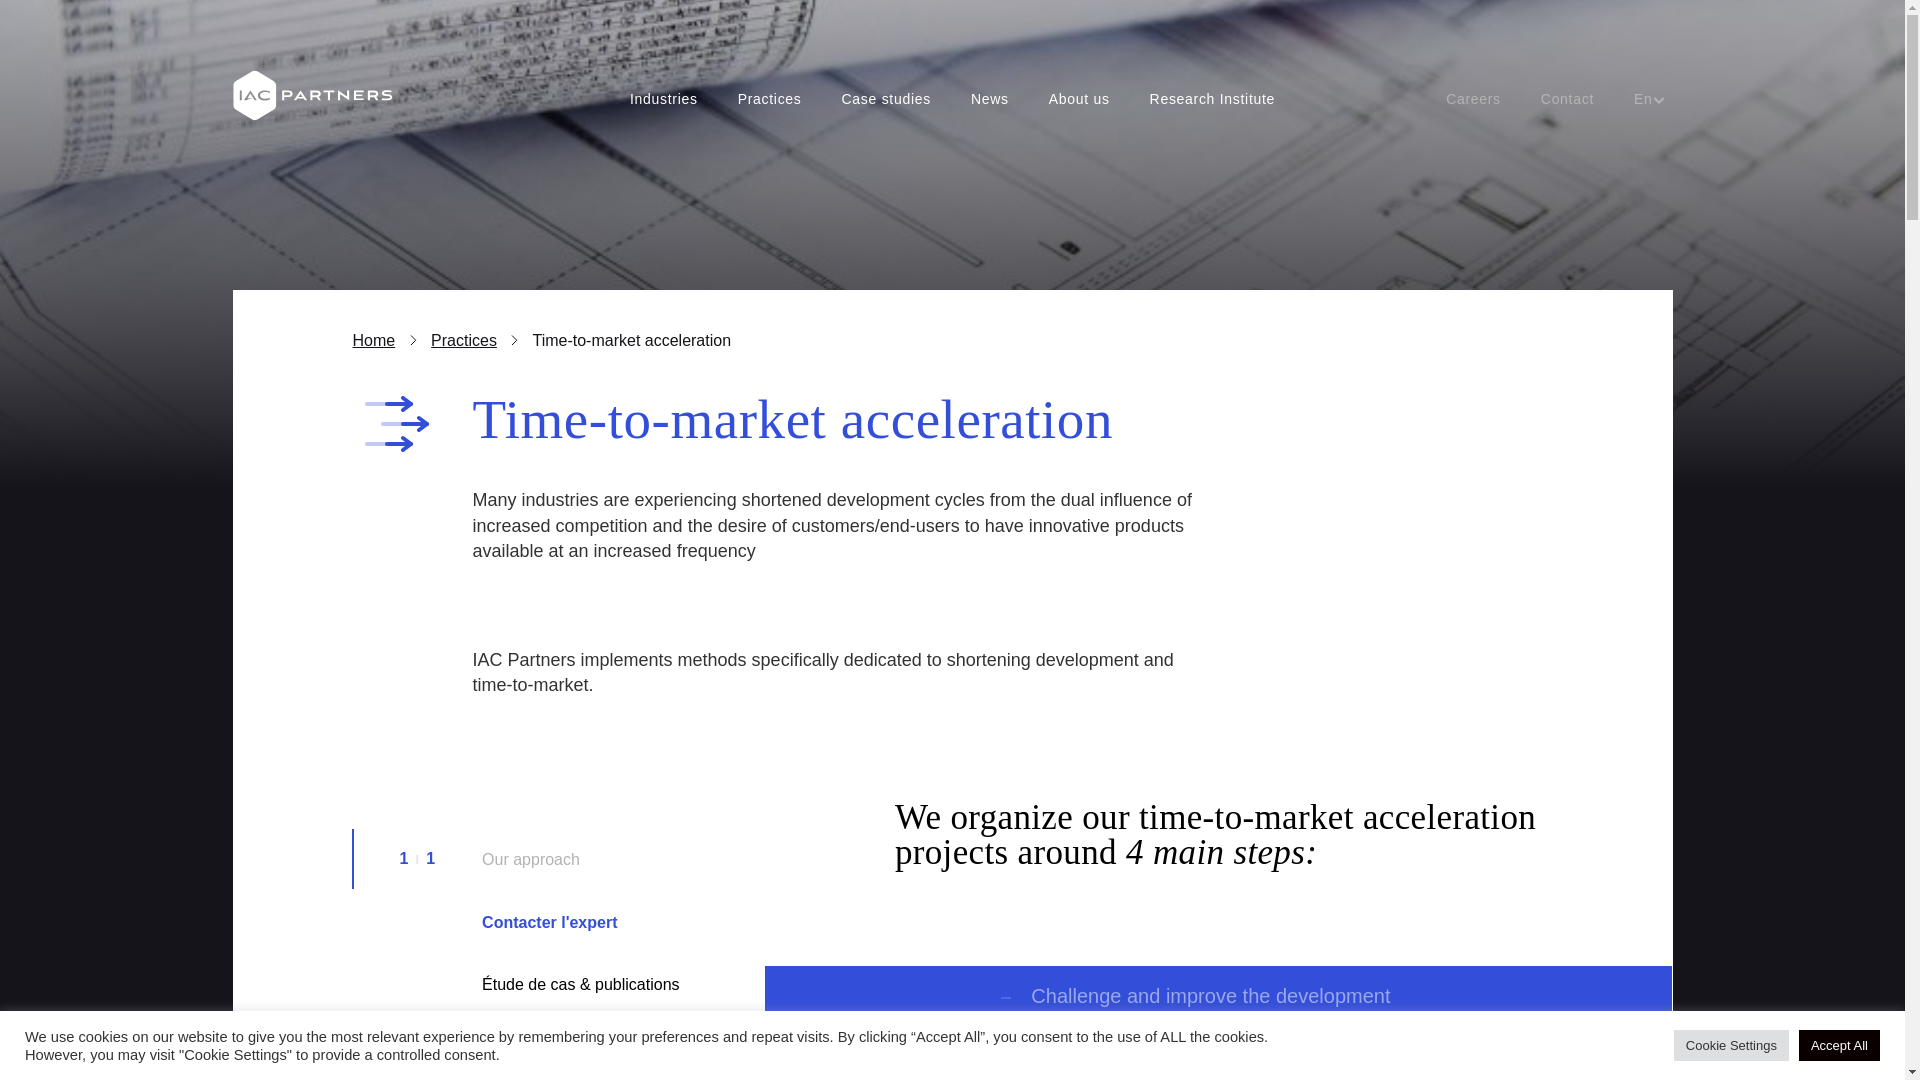 The image size is (1920, 1080). What do you see at coordinates (1643, 98) in the screenshot?
I see `En` at bounding box center [1643, 98].